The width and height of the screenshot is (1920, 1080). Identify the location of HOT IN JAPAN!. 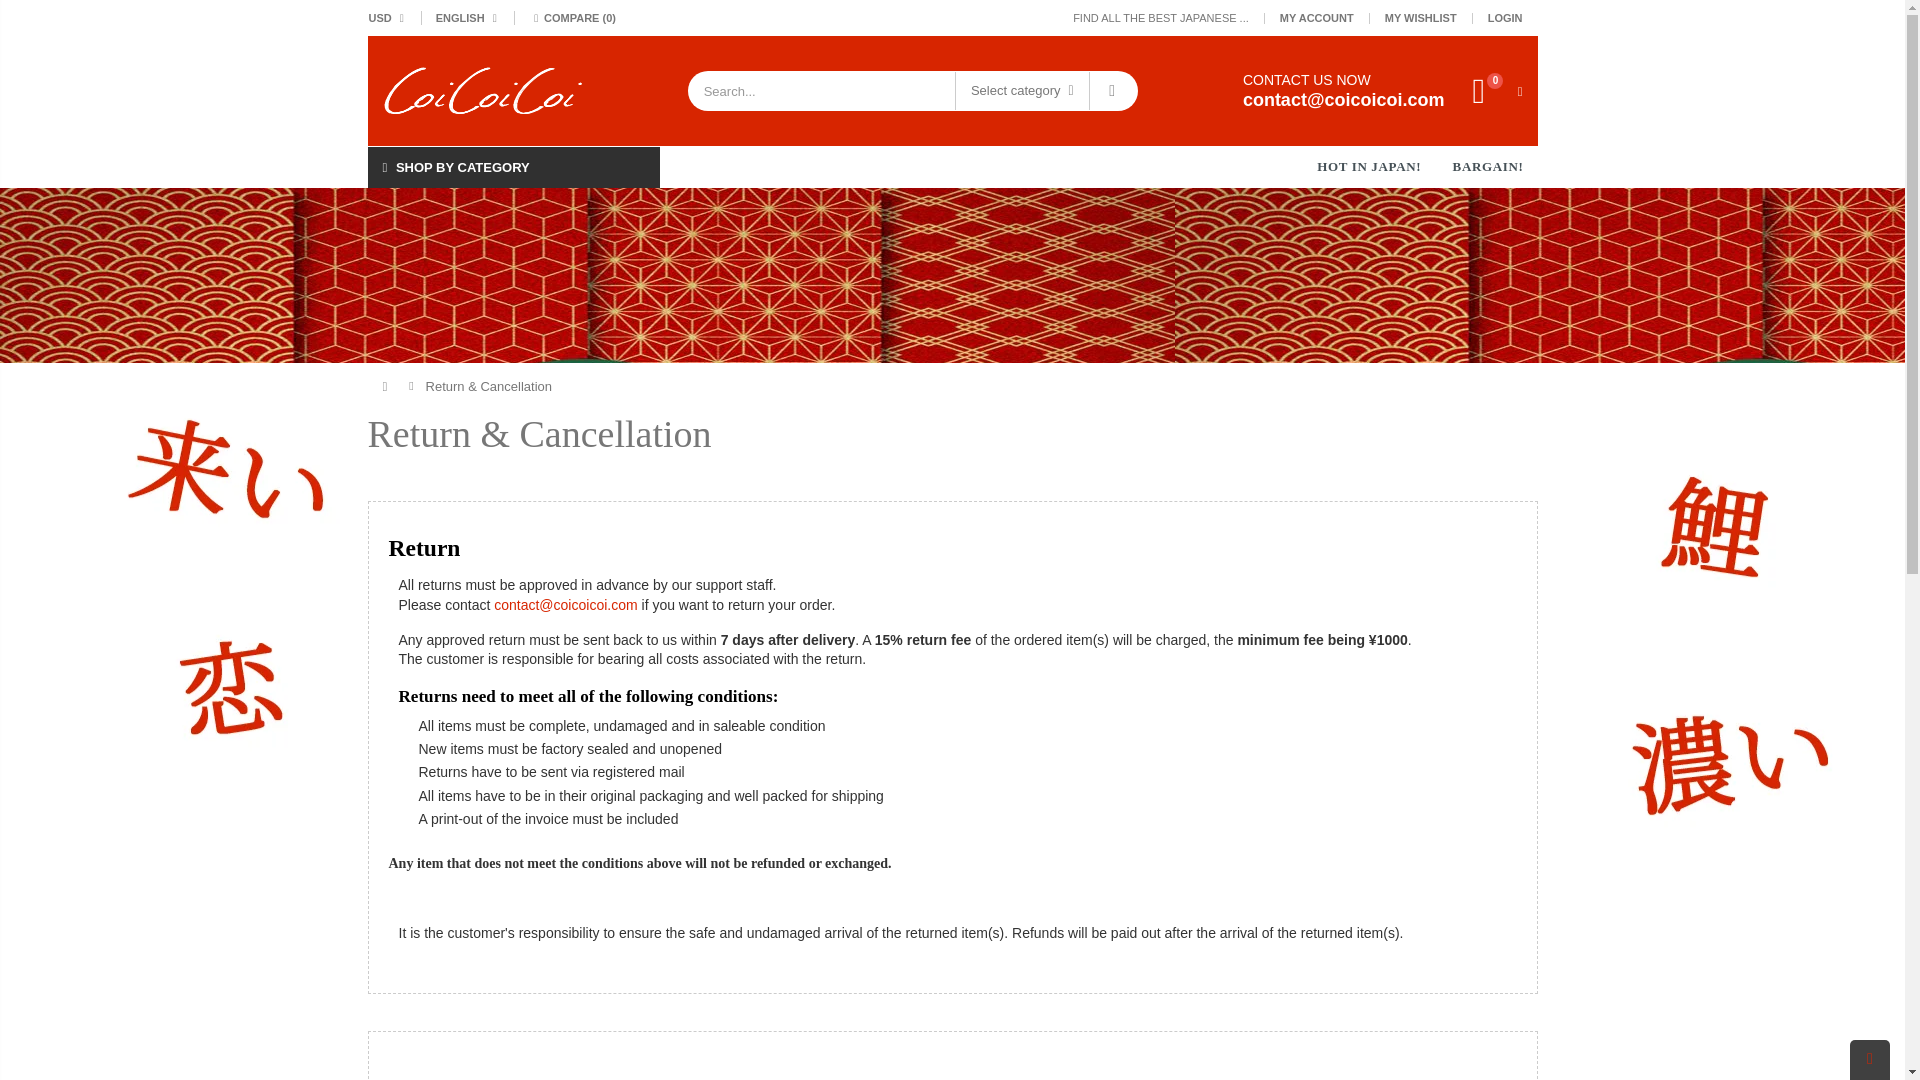
(1368, 166).